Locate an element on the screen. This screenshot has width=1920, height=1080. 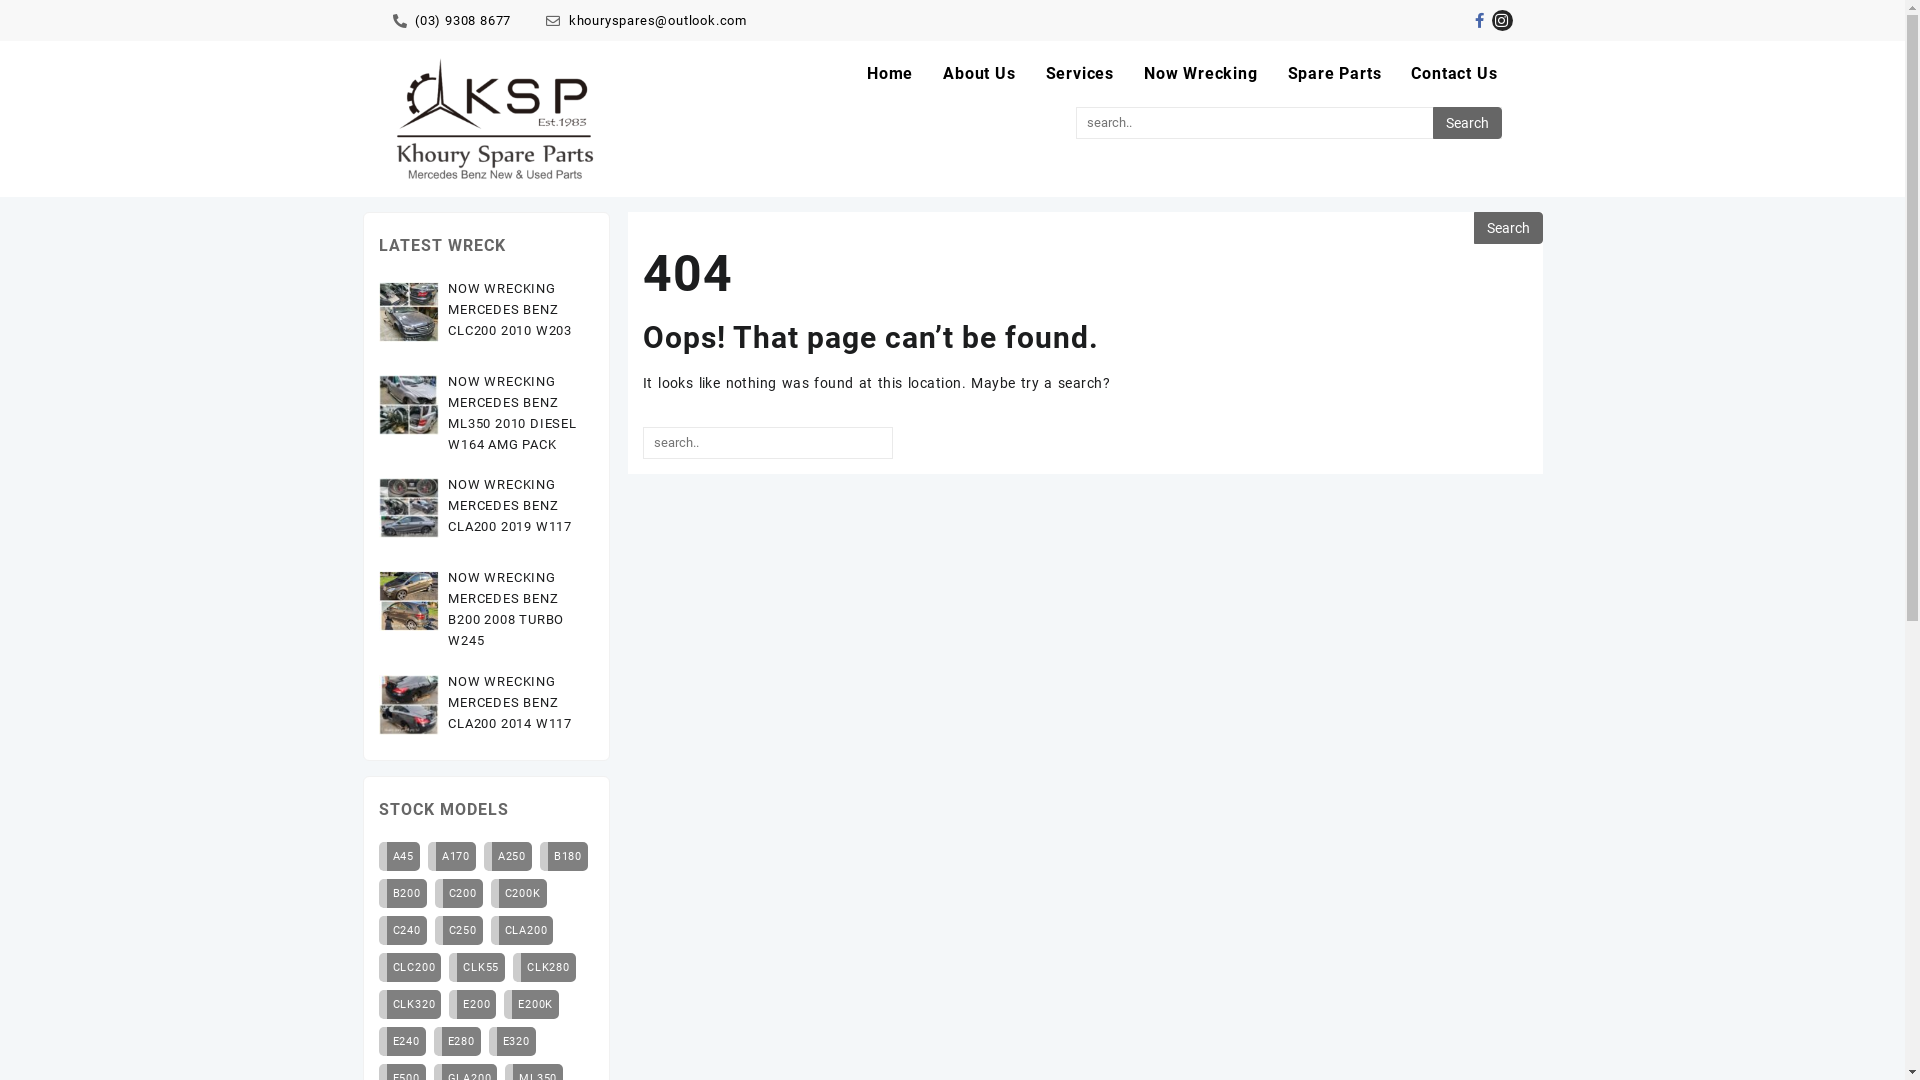
NOW WRECKING MERCEDES BENZ CLC200 2010 W203 is located at coordinates (510, 310).